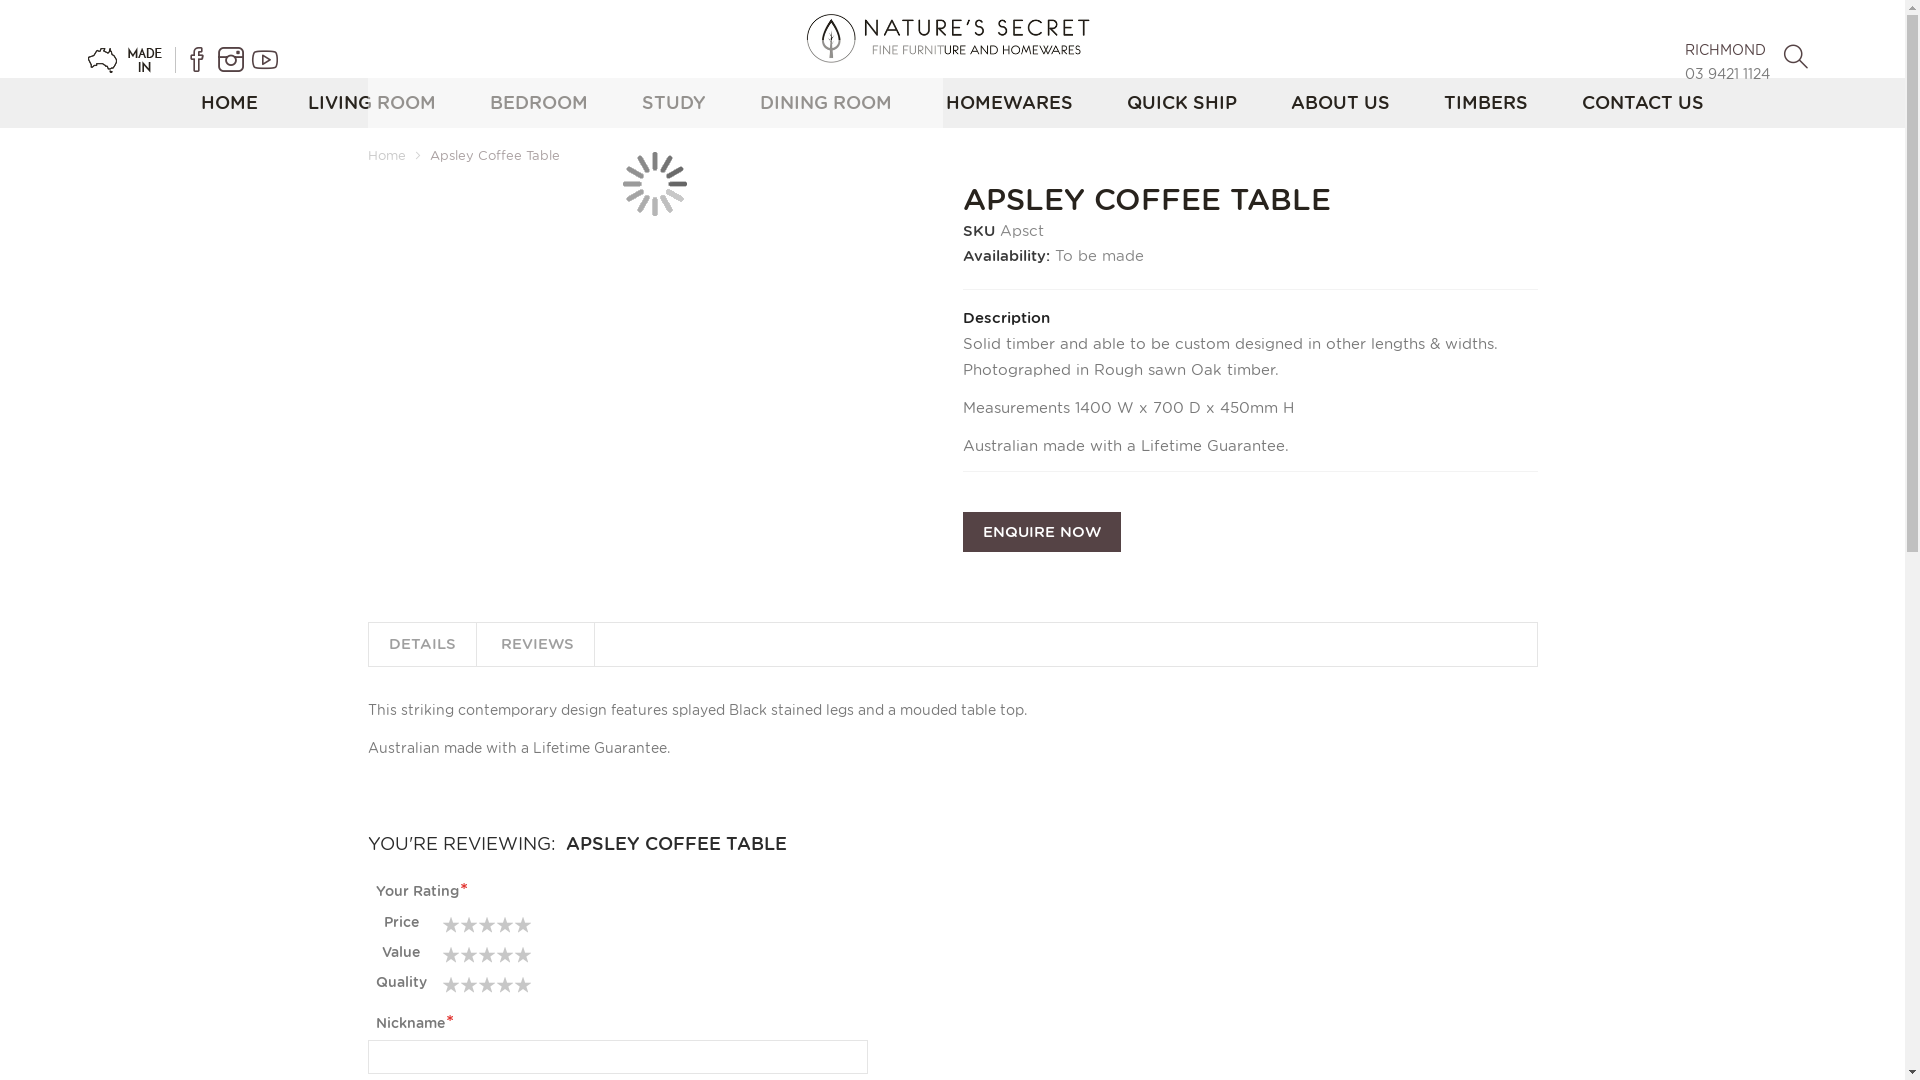  Describe the element at coordinates (387, 156) in the screenshot. I see `Home` at that location.